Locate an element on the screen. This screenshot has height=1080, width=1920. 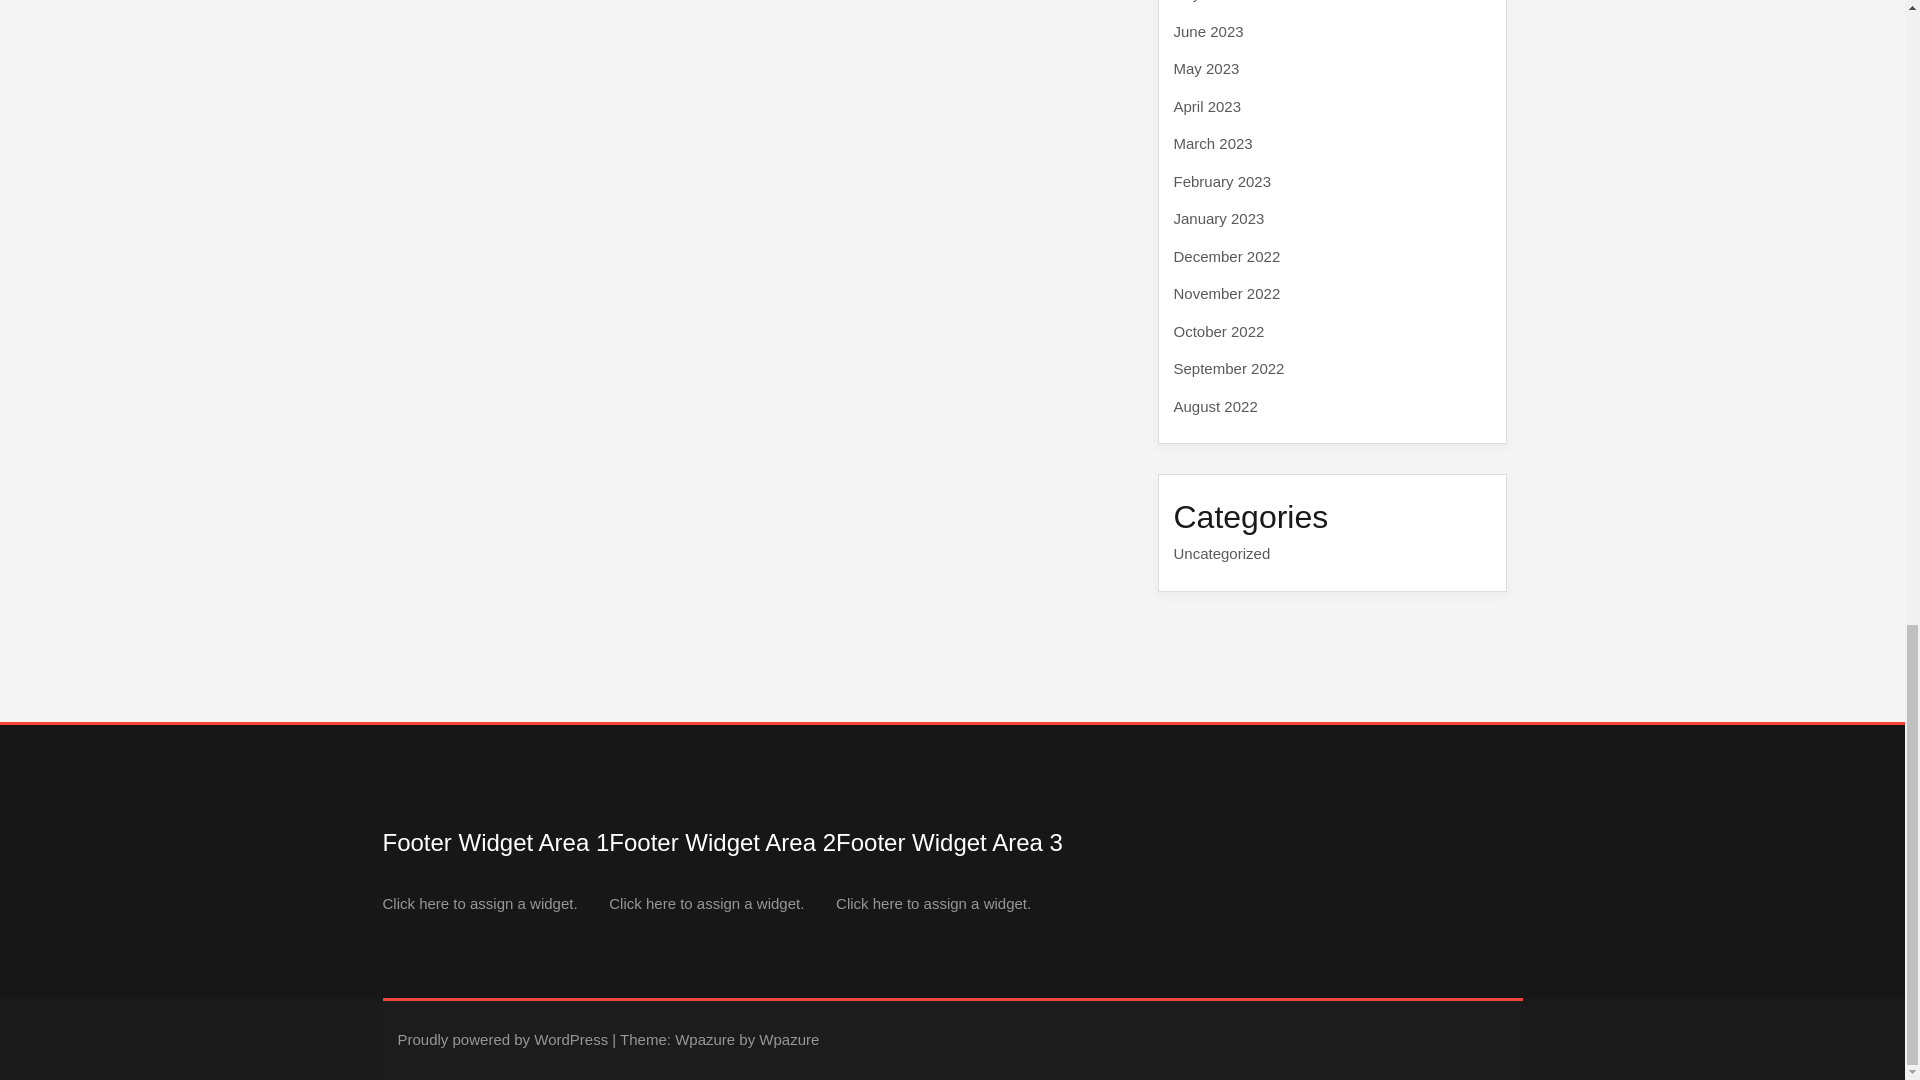
December 2022 is located at coordinates (1226, 255).